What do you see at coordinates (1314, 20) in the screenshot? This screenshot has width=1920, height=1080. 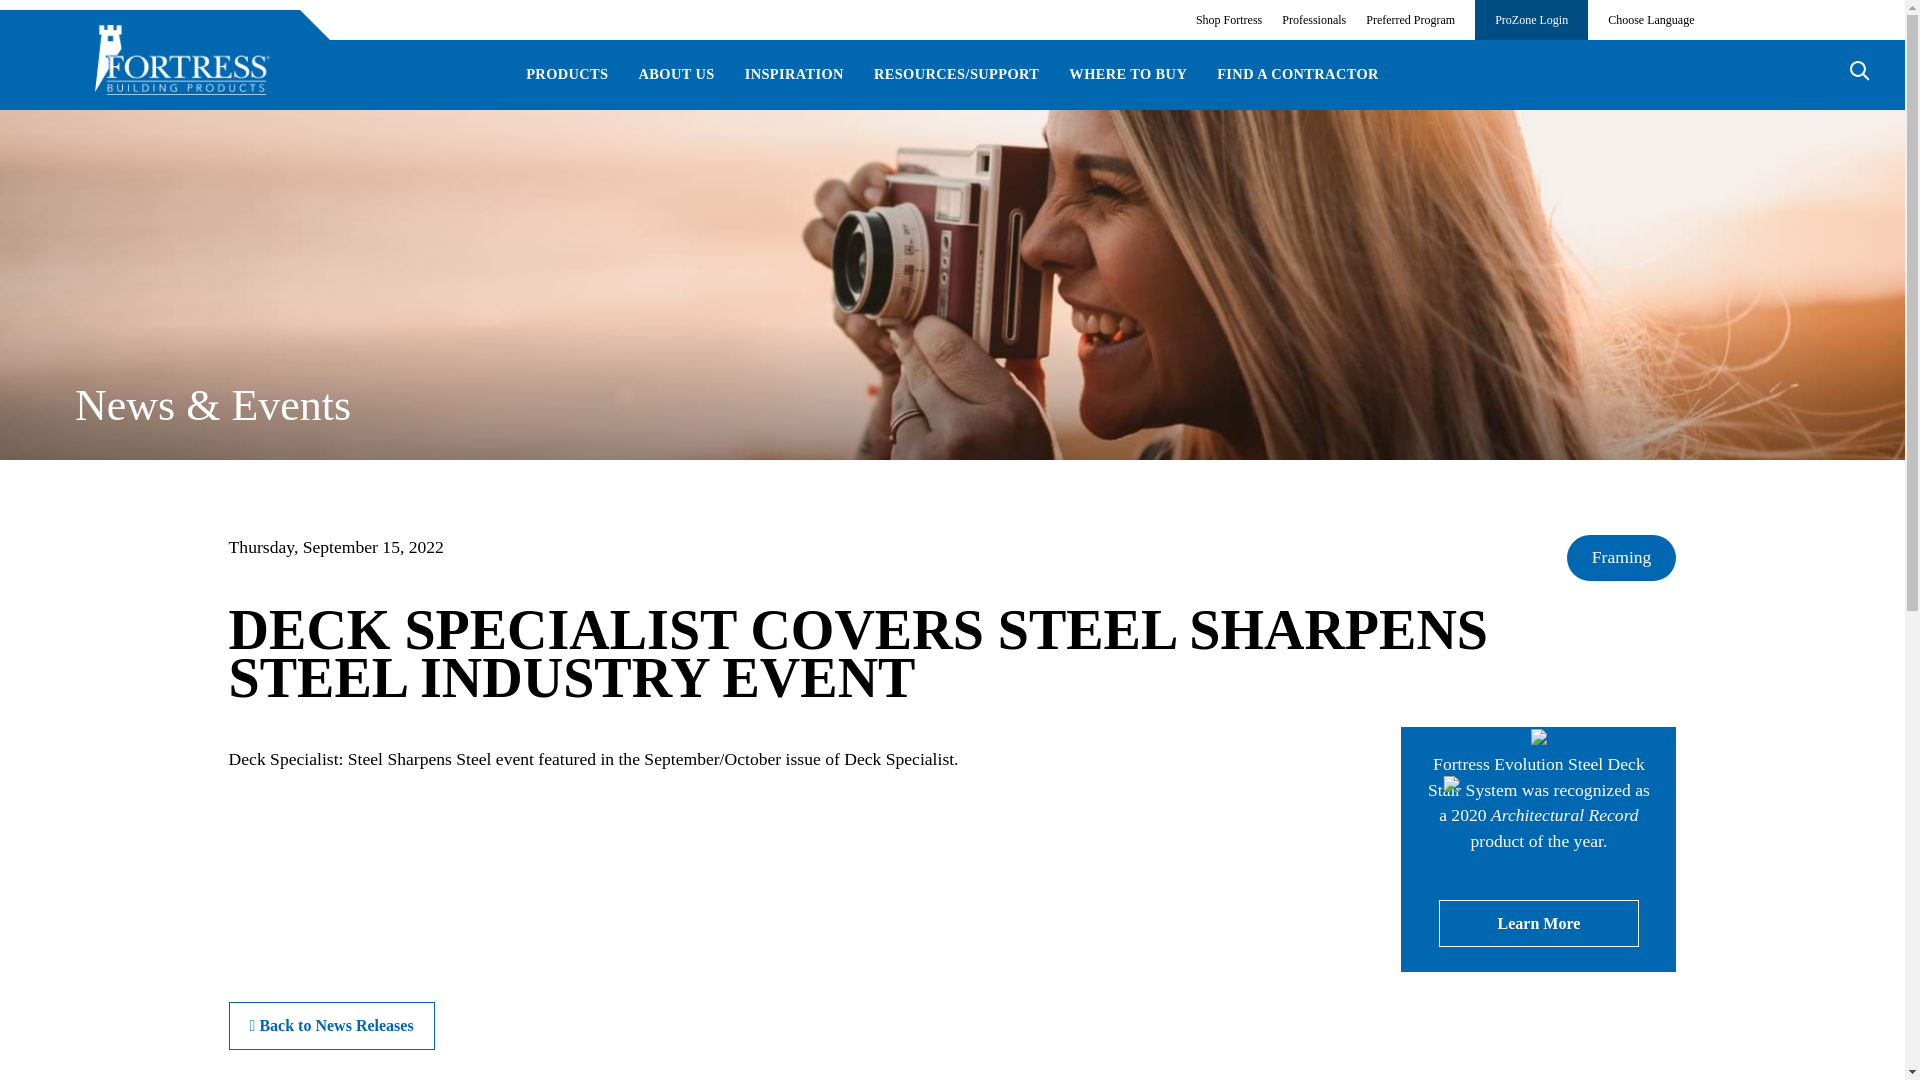 I see `Professionals` at bounding box center [1314, 20].